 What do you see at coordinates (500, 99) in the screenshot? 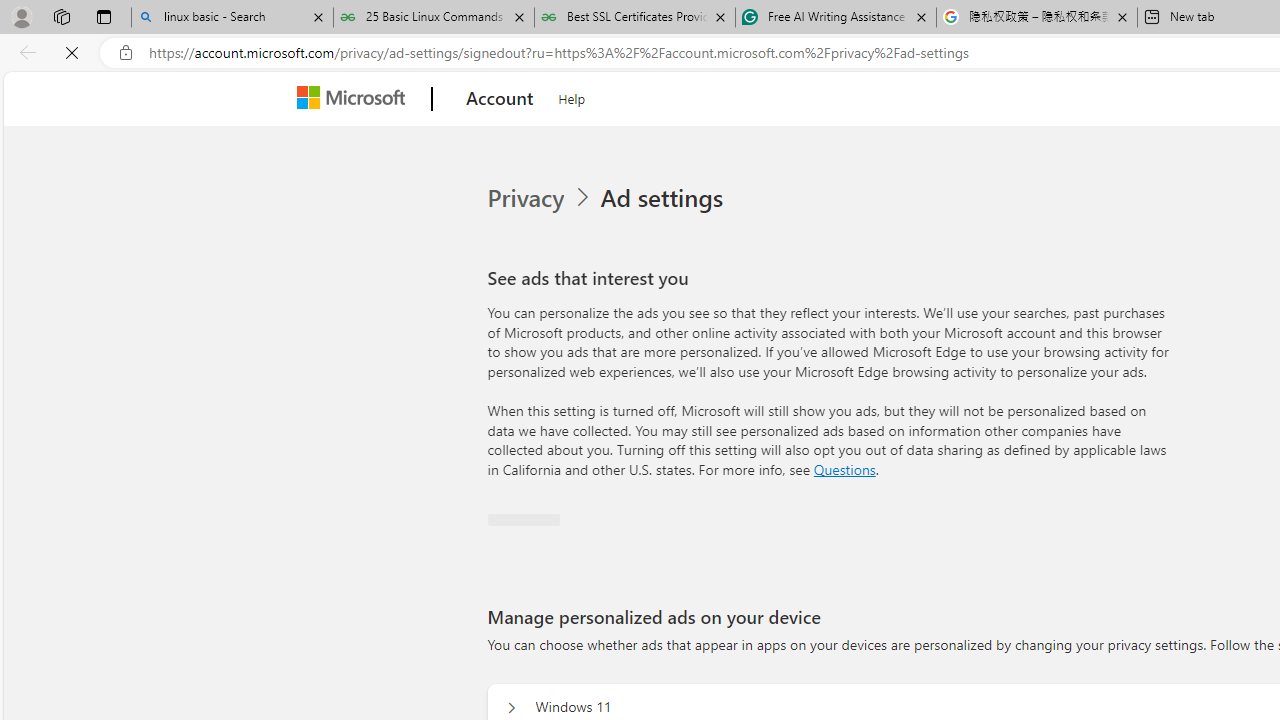
I see `Account` at bounding box center [500, 99].